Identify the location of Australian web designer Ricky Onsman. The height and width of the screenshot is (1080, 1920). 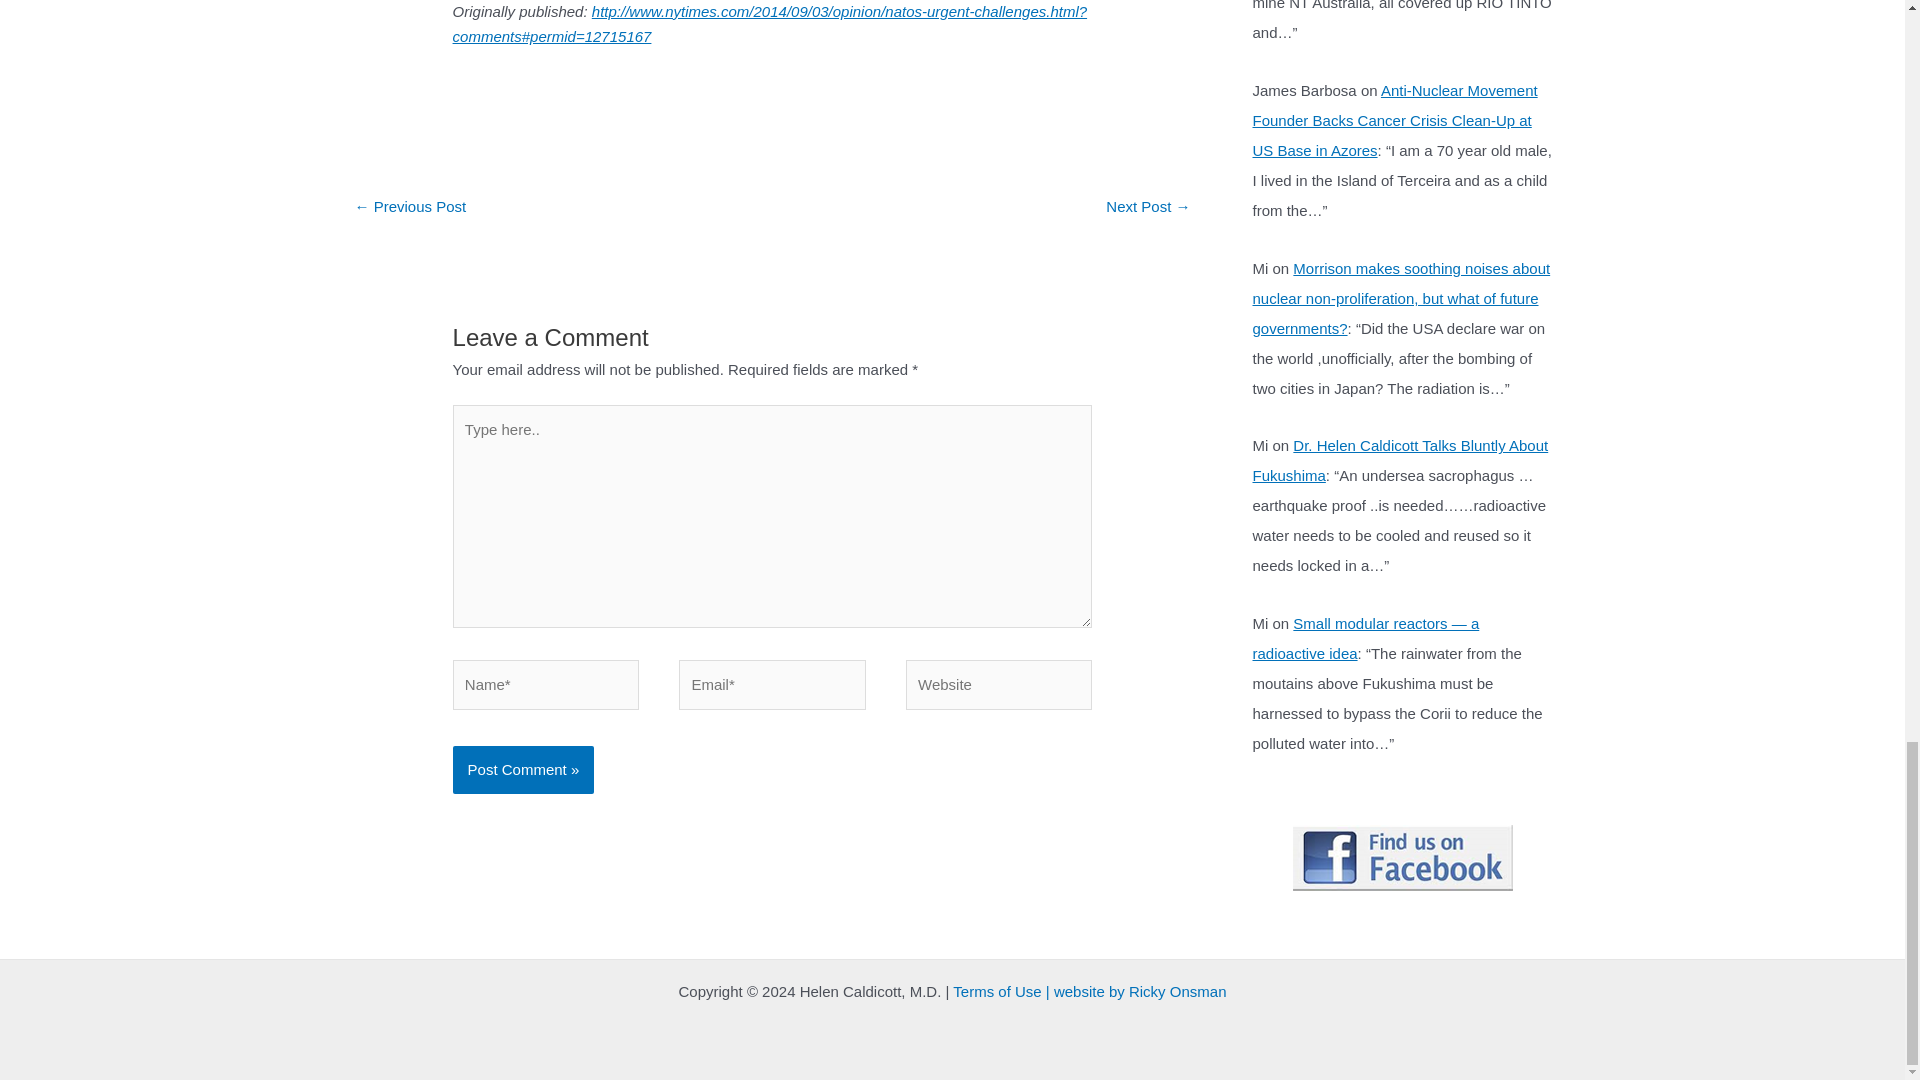
(1177, 991).